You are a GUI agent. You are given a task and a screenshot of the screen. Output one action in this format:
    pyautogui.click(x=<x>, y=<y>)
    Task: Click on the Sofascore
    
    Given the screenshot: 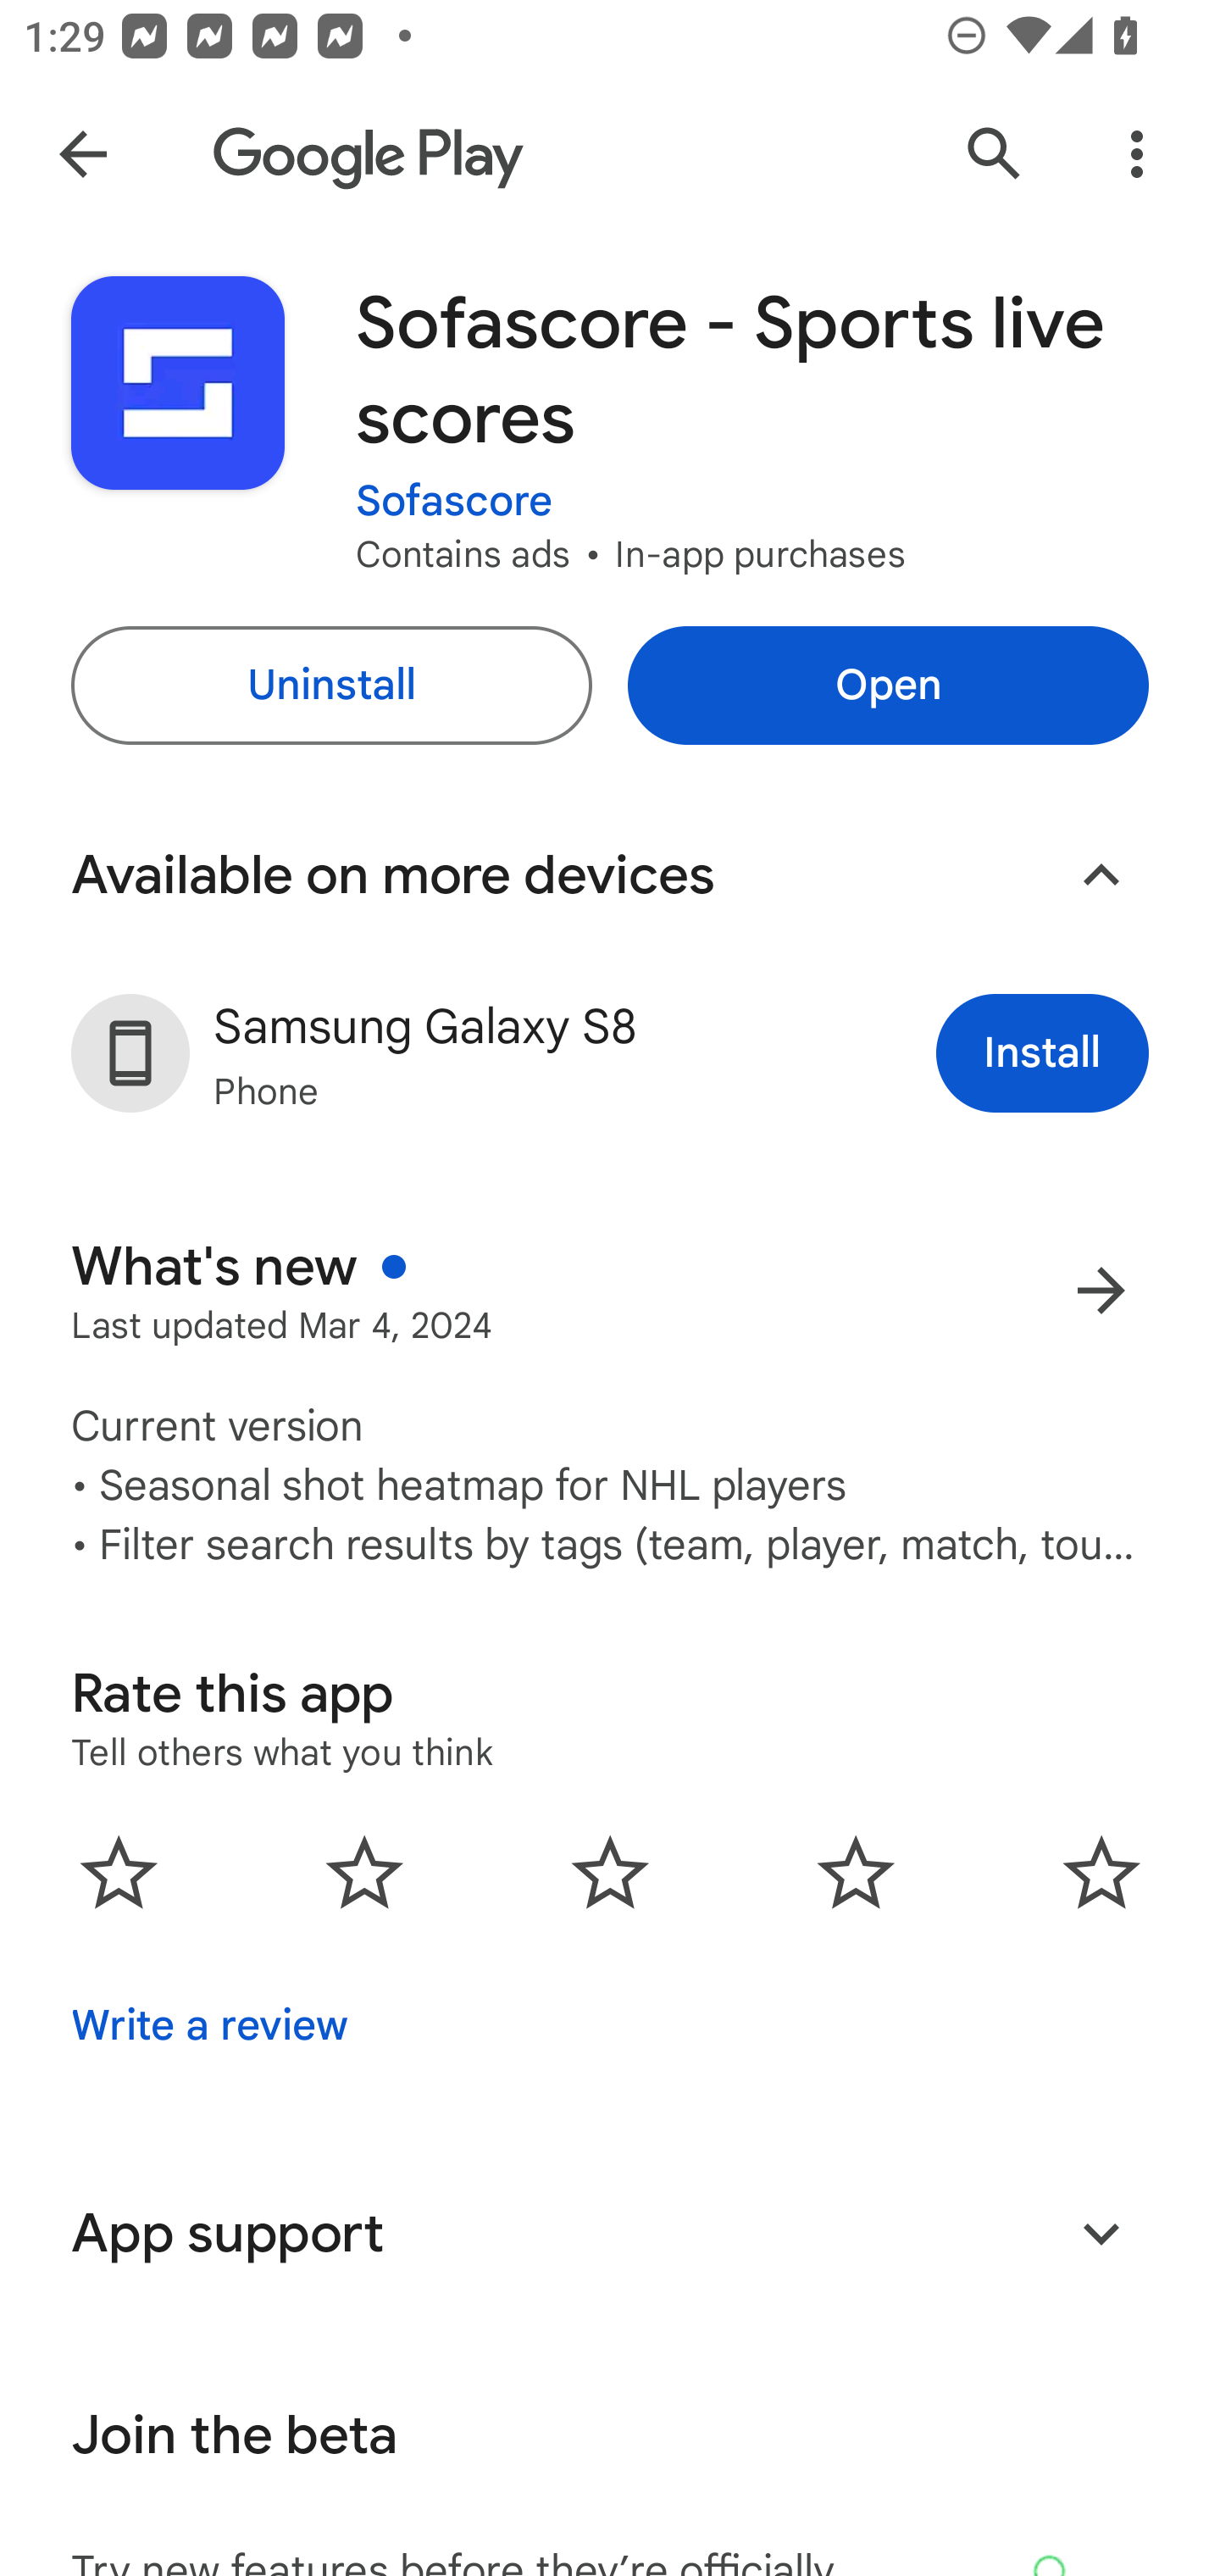 What is the action you would take?
    pyautogui.click(x=454, y=480)
    